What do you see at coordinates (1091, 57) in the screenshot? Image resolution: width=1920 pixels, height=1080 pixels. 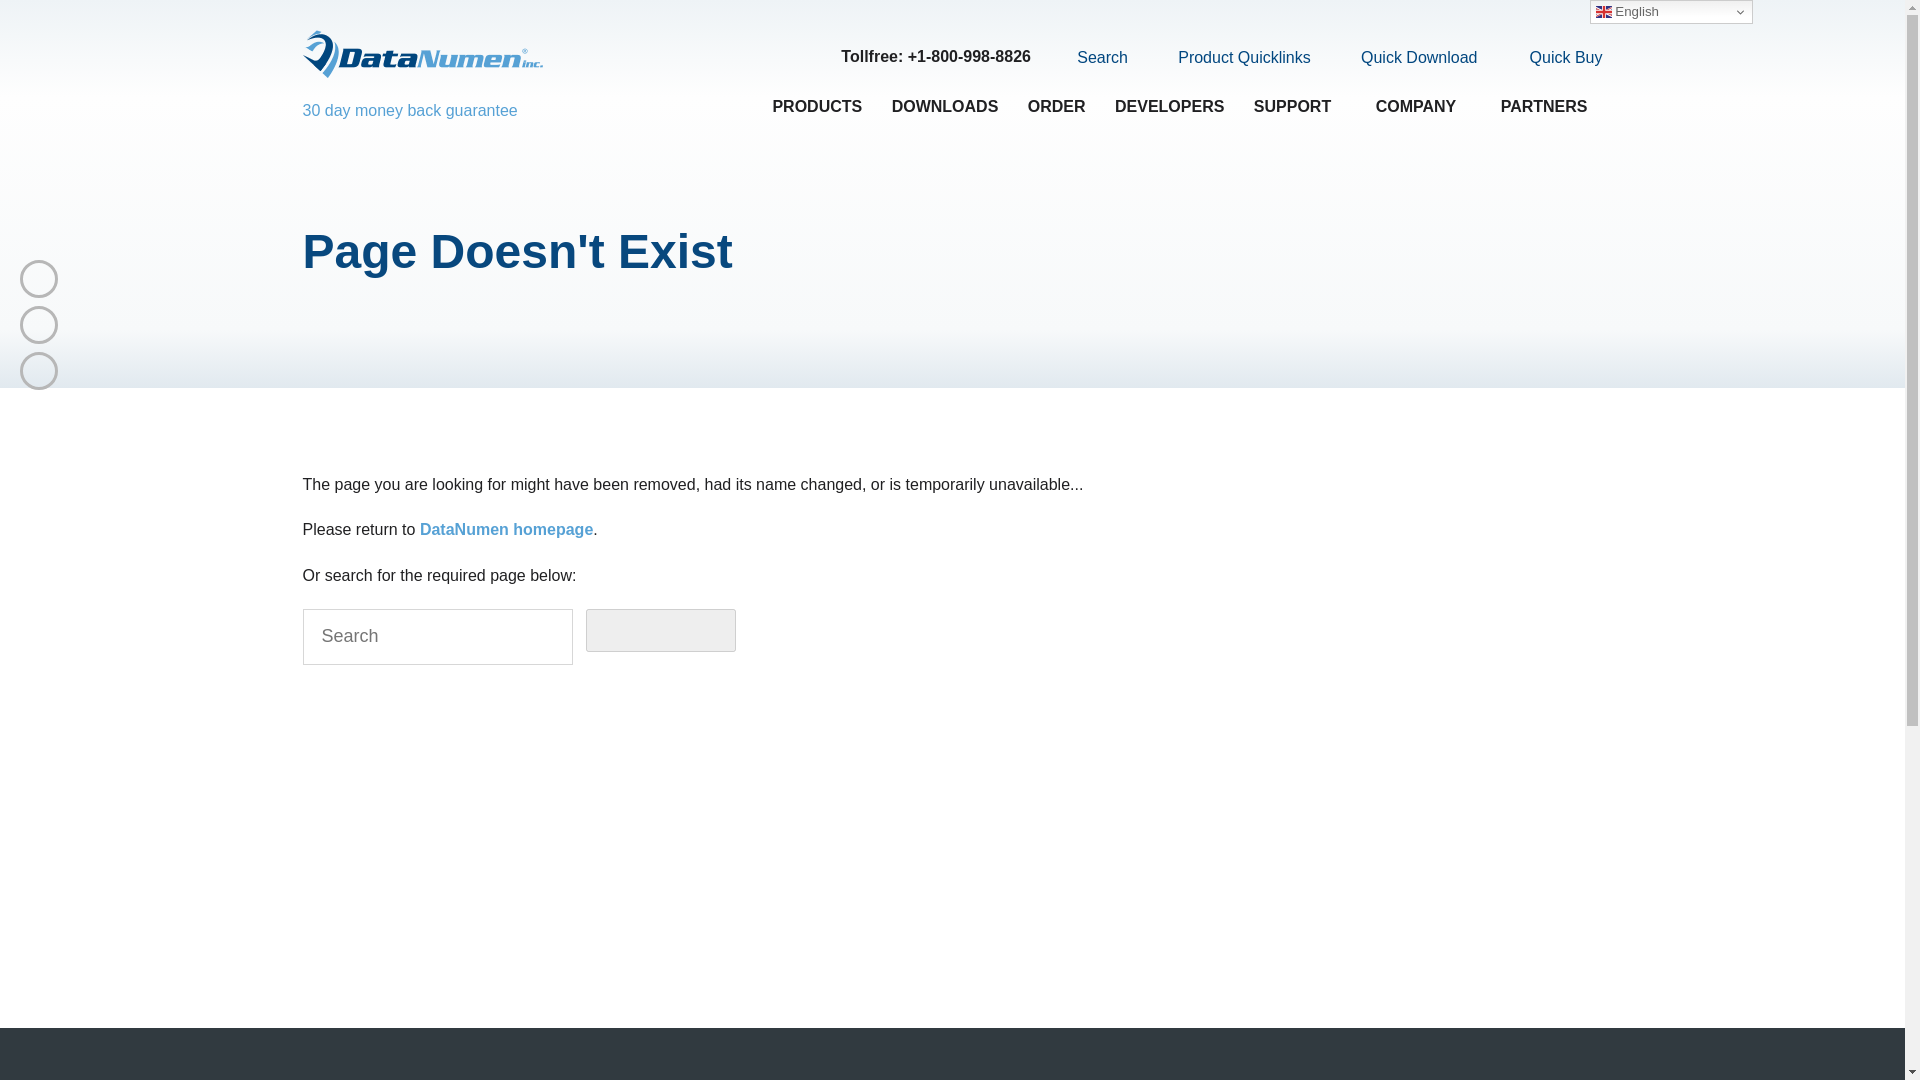 I see `Search` at bounding box center [1091, 57].